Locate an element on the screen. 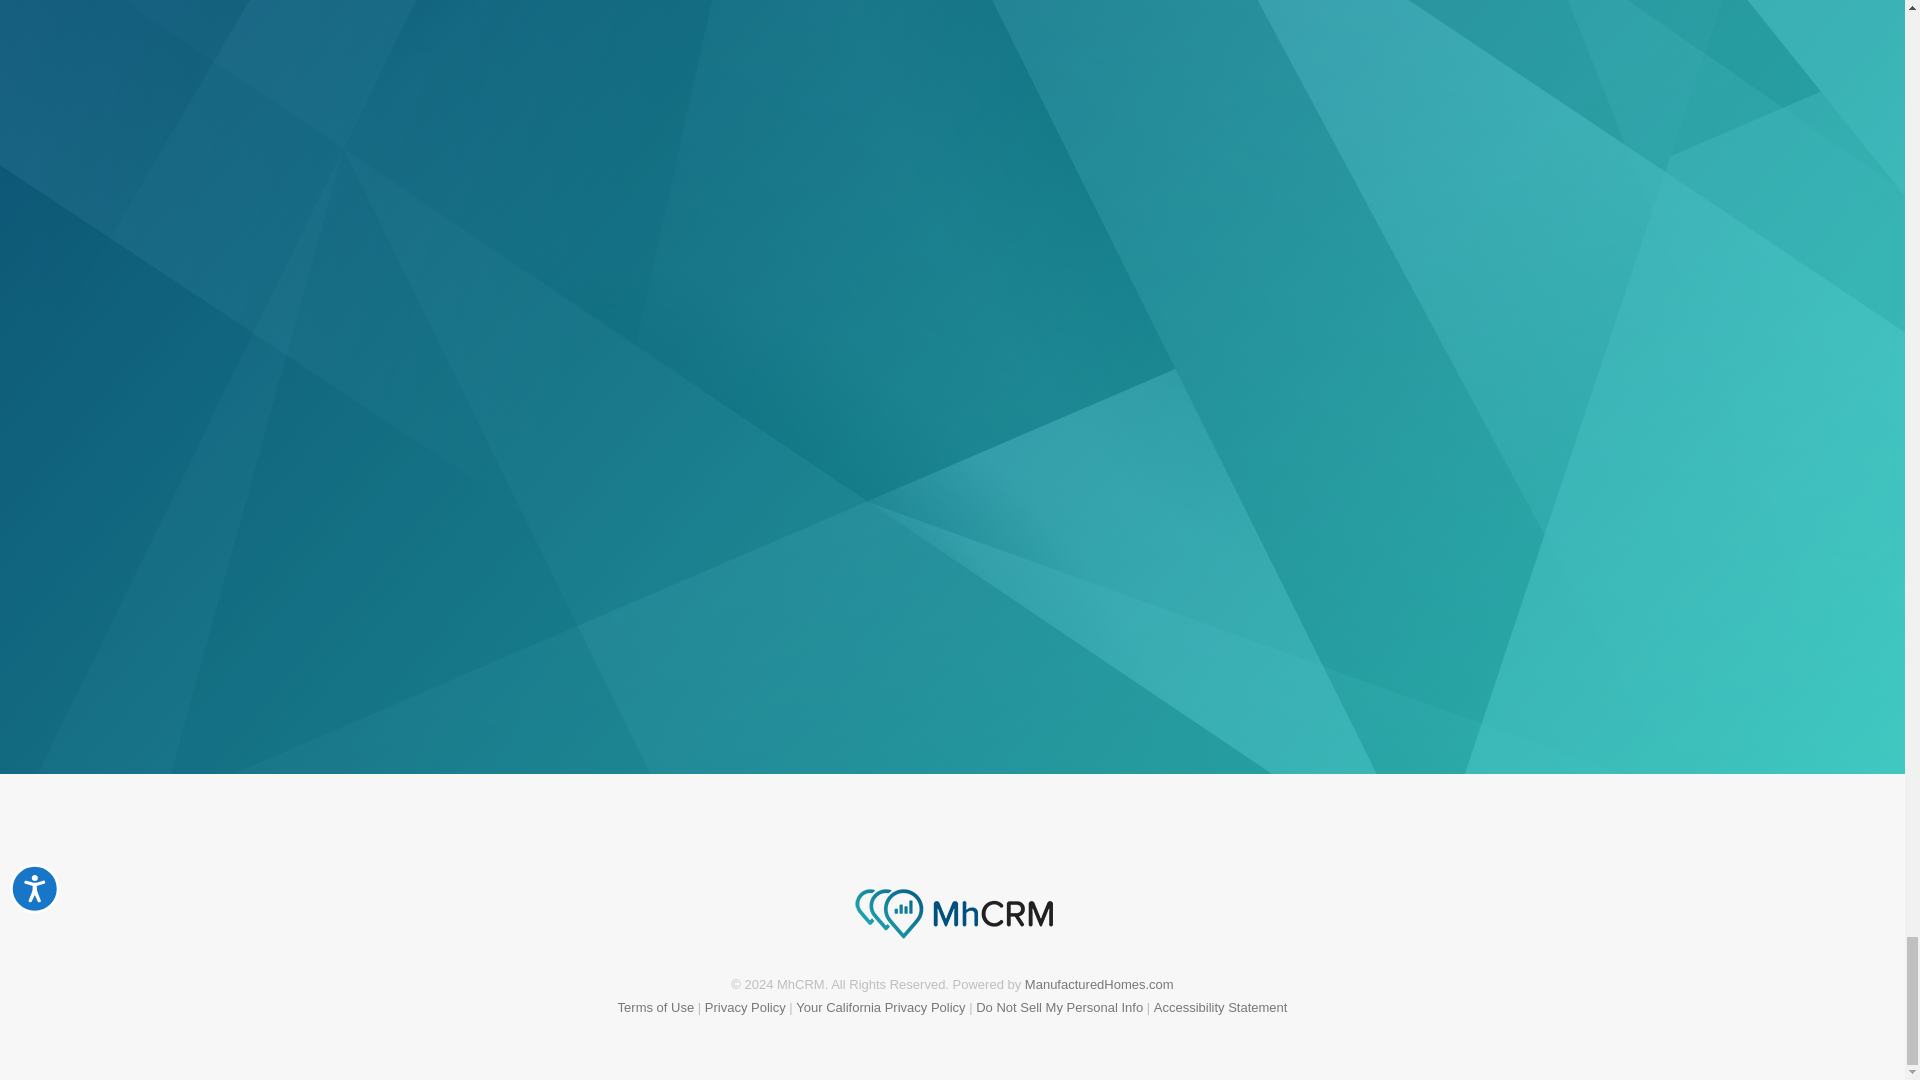 The image size is (1920, 1080). Accessibility Statement is located at coordinates (1220, 1008).